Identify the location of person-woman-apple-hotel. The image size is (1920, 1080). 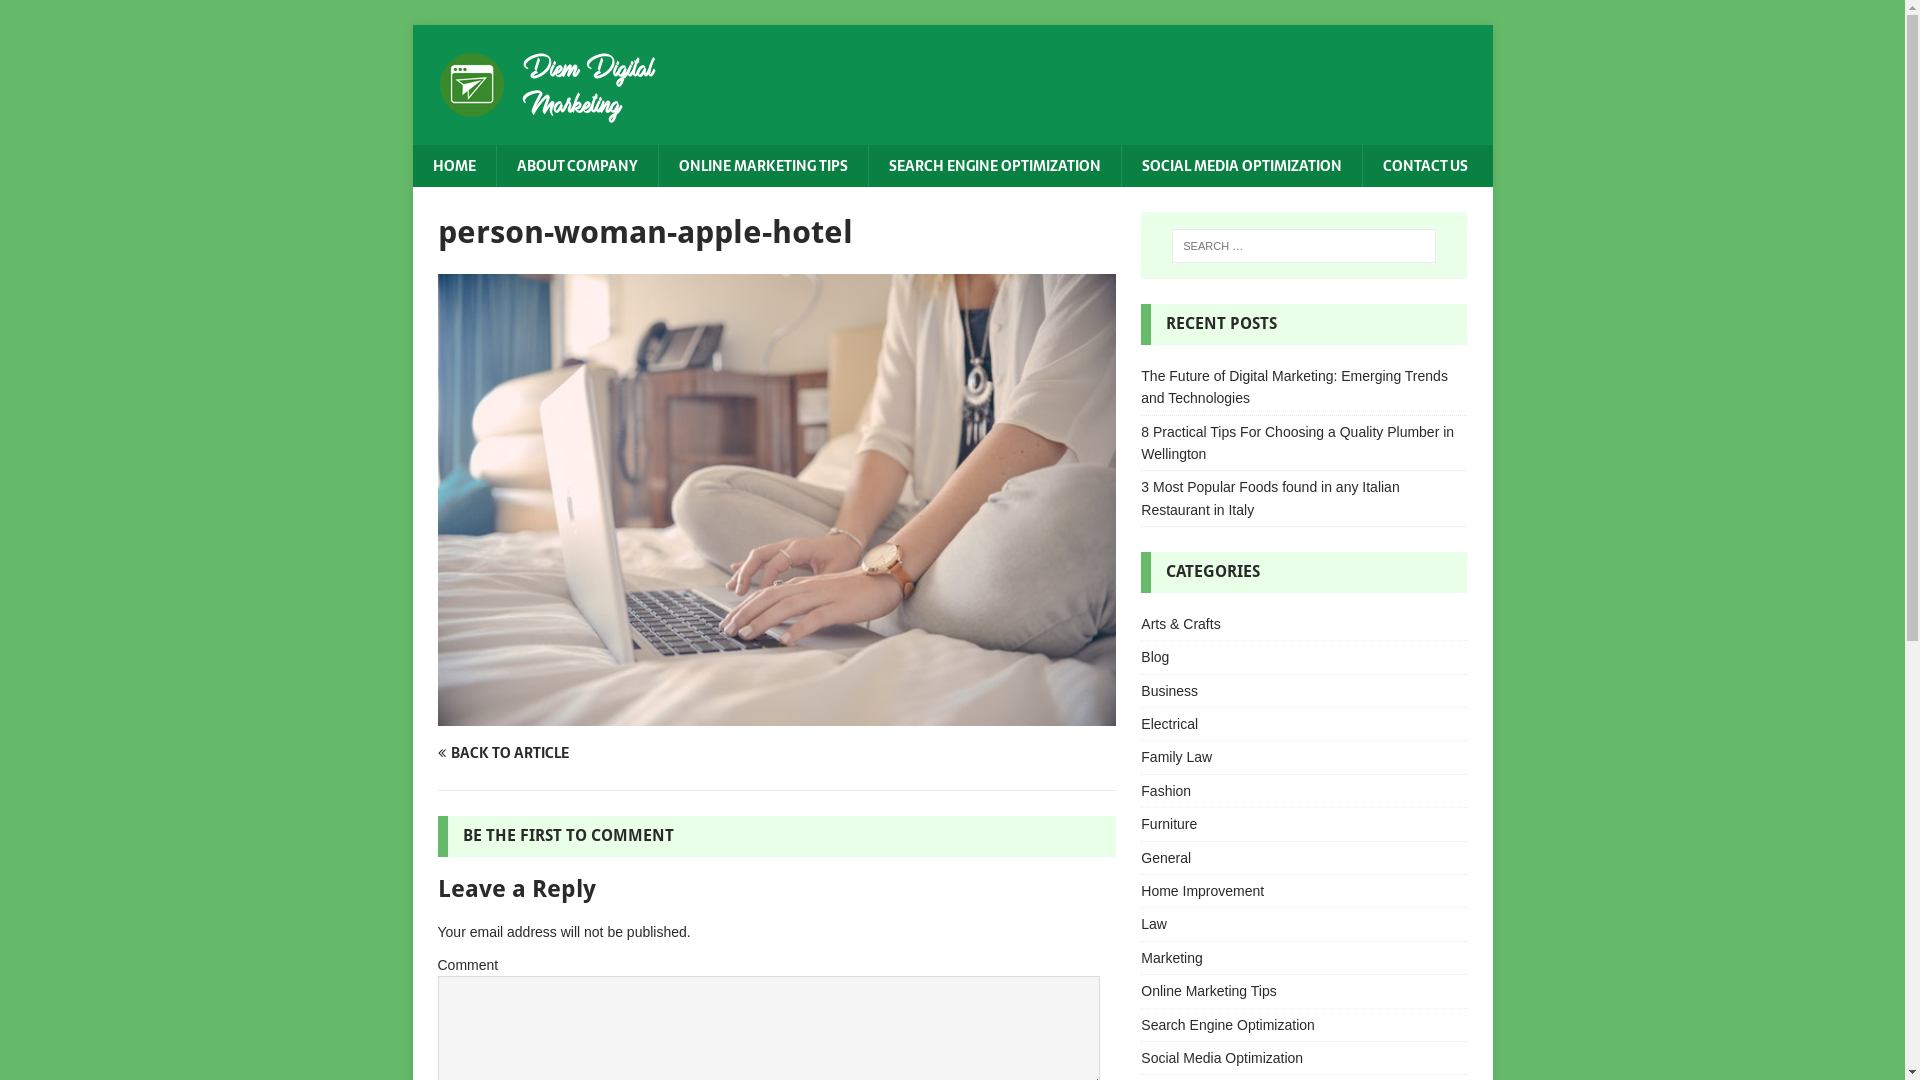
(777, 715).